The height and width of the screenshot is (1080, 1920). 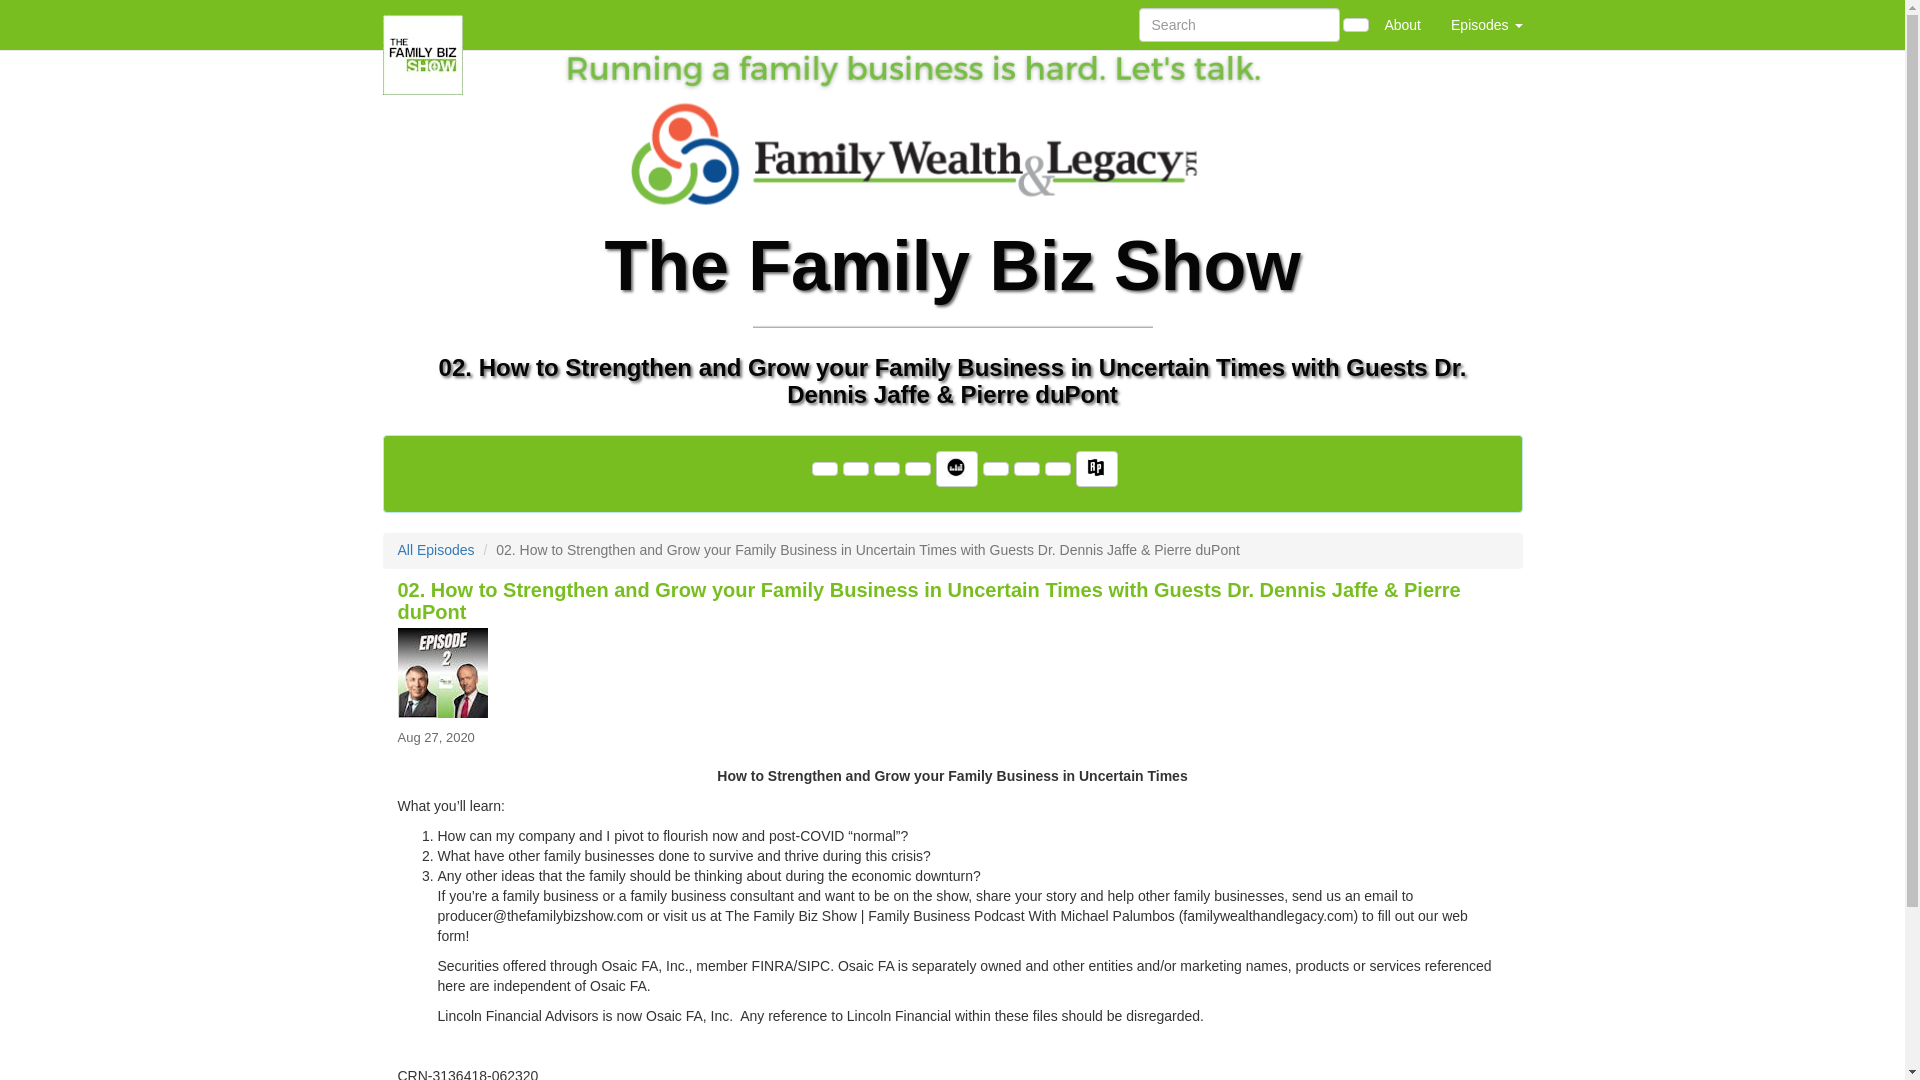 I want to click on Home Page, so click(x=423, y=24).